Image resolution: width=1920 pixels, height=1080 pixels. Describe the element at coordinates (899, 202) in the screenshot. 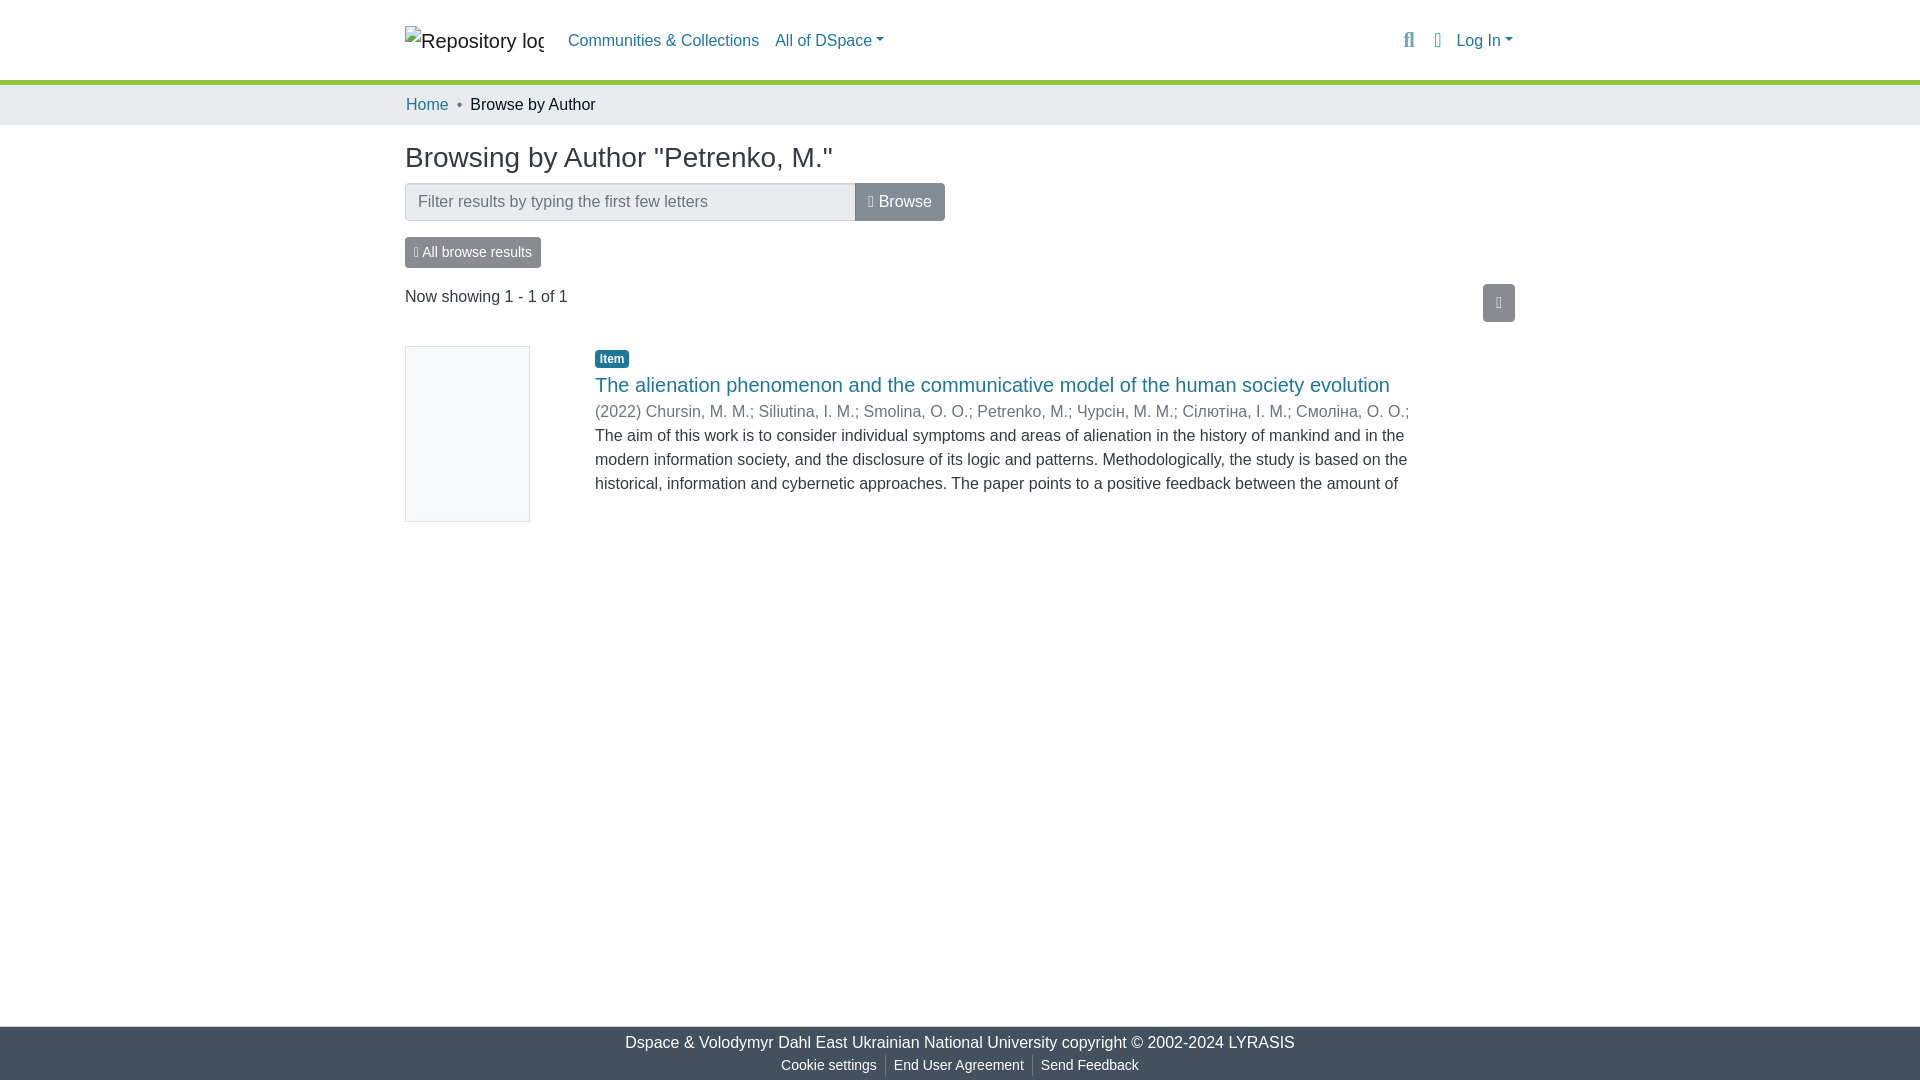

I see `Browse` at that location.